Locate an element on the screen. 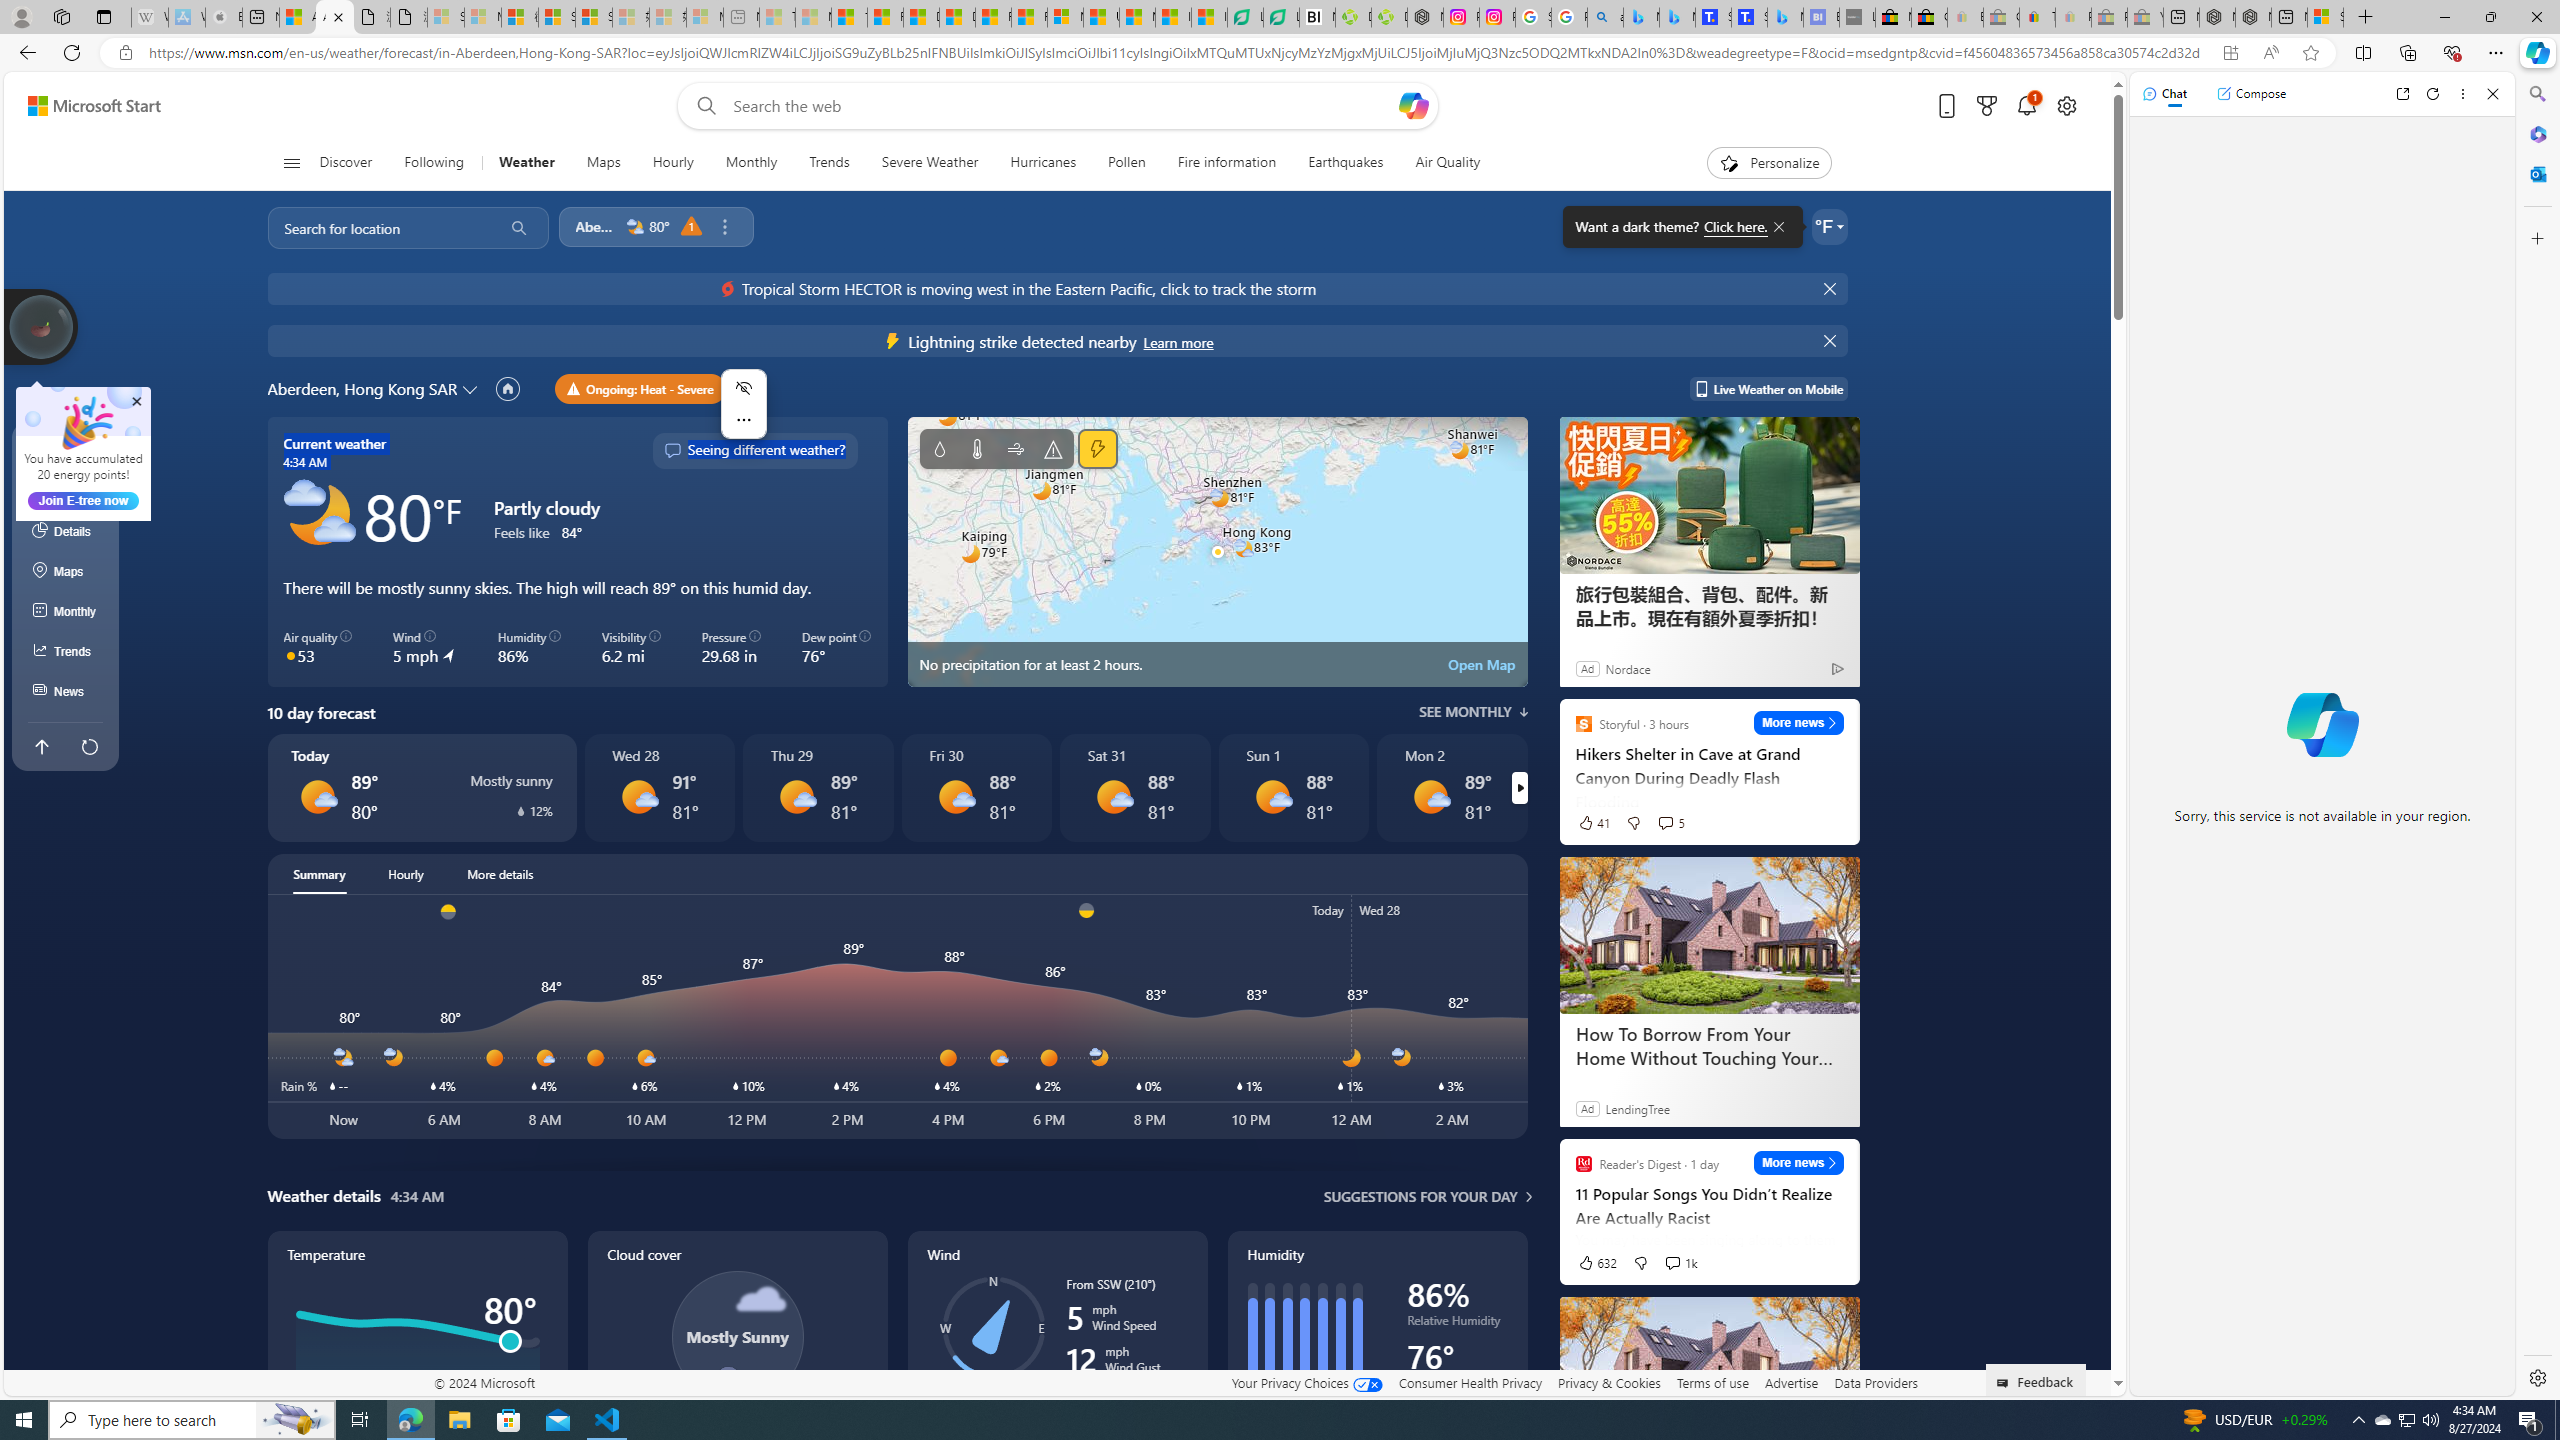 This screenshot has height=1440, width=2560. static map image of vector map is located at coordinates (1217, 552).